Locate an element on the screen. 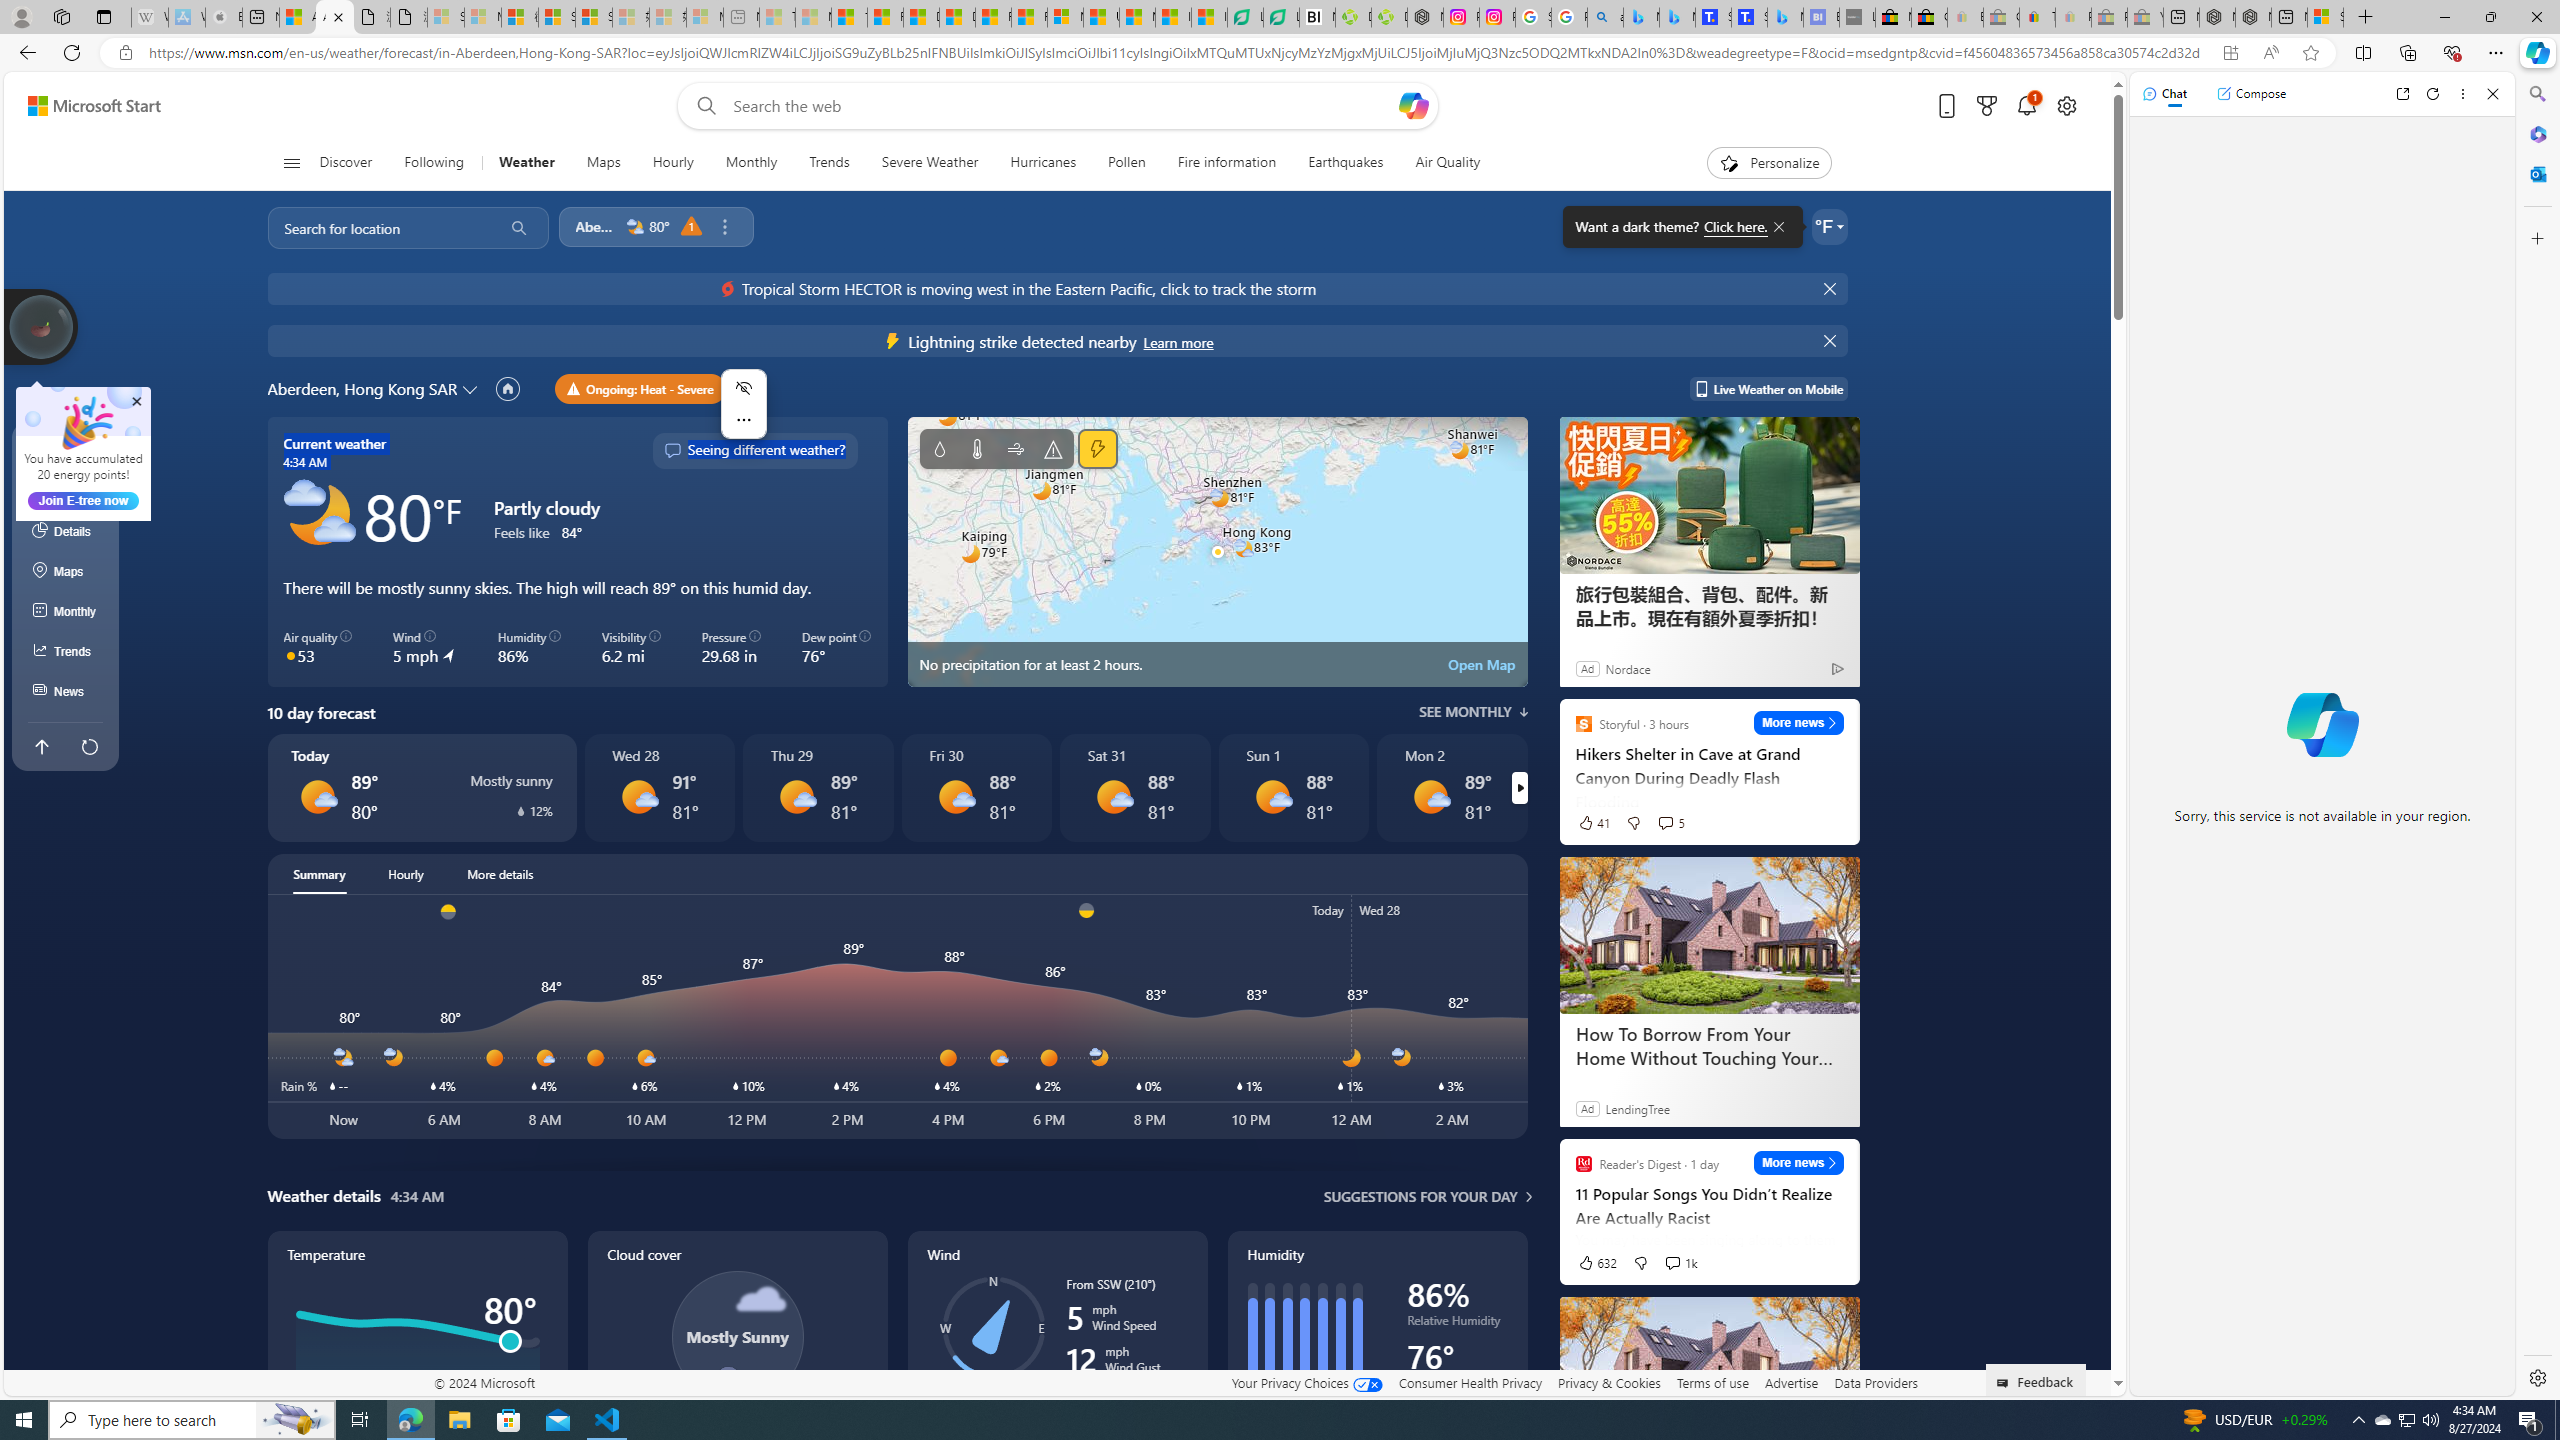 This screenshot has height=1440, width=2560. static map image of vector map is located at coordinates (1217, 552).